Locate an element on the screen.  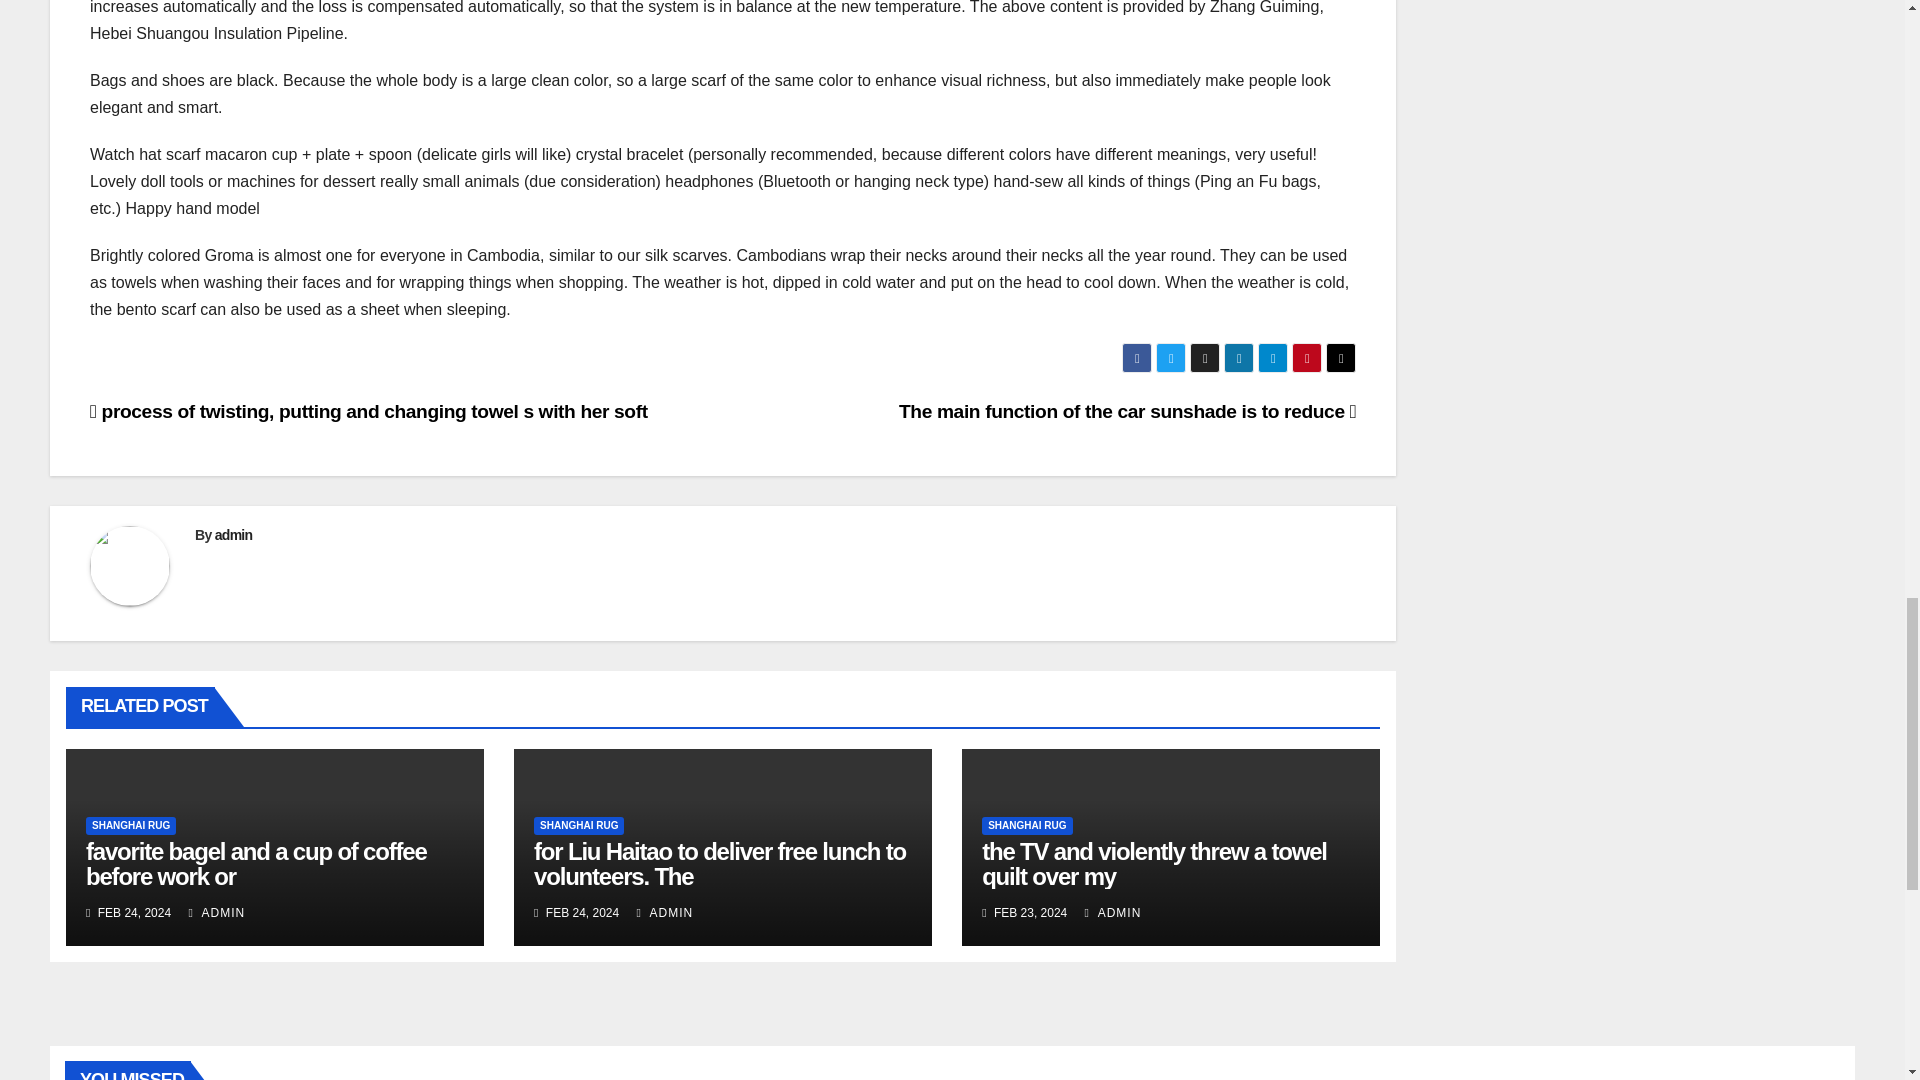
The main function of the car sunshade is to reduce is located at coordinates (1126, 411).